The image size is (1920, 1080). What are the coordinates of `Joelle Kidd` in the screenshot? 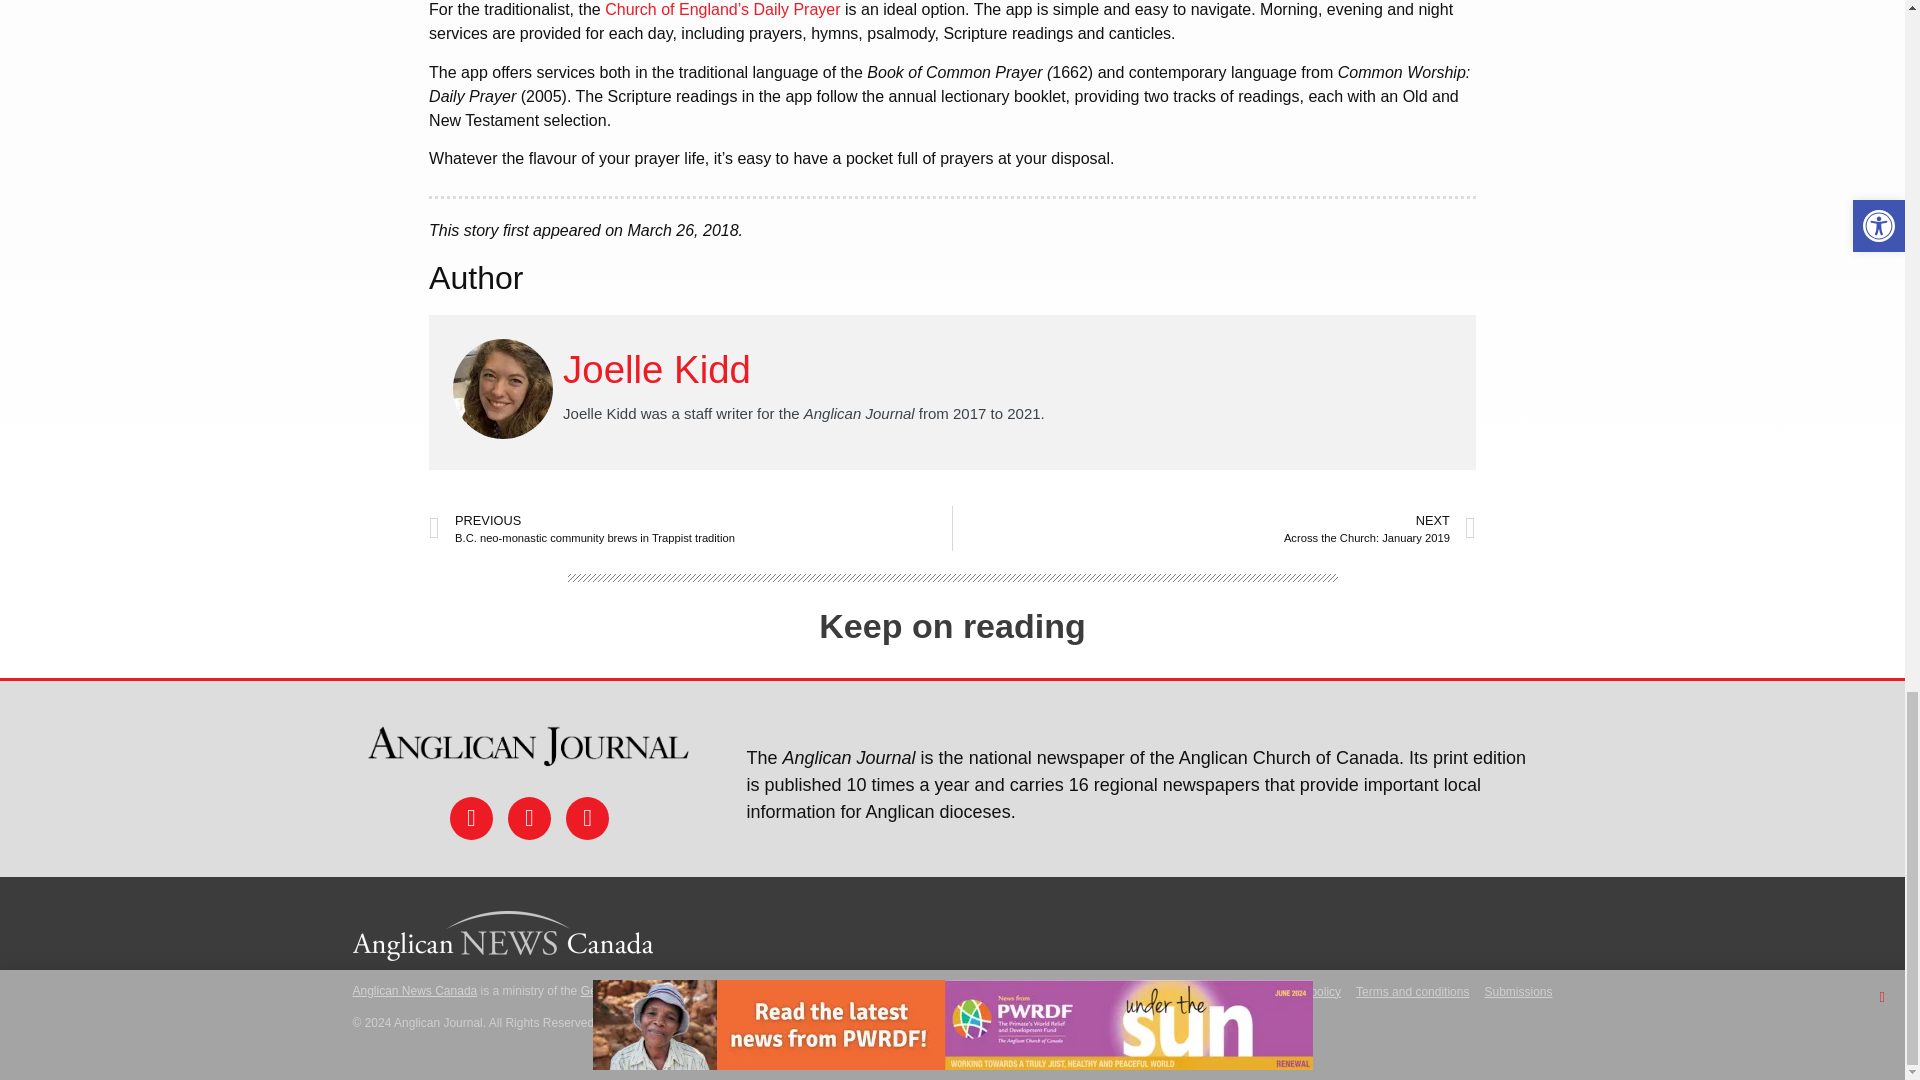 It's located at (656, 368).